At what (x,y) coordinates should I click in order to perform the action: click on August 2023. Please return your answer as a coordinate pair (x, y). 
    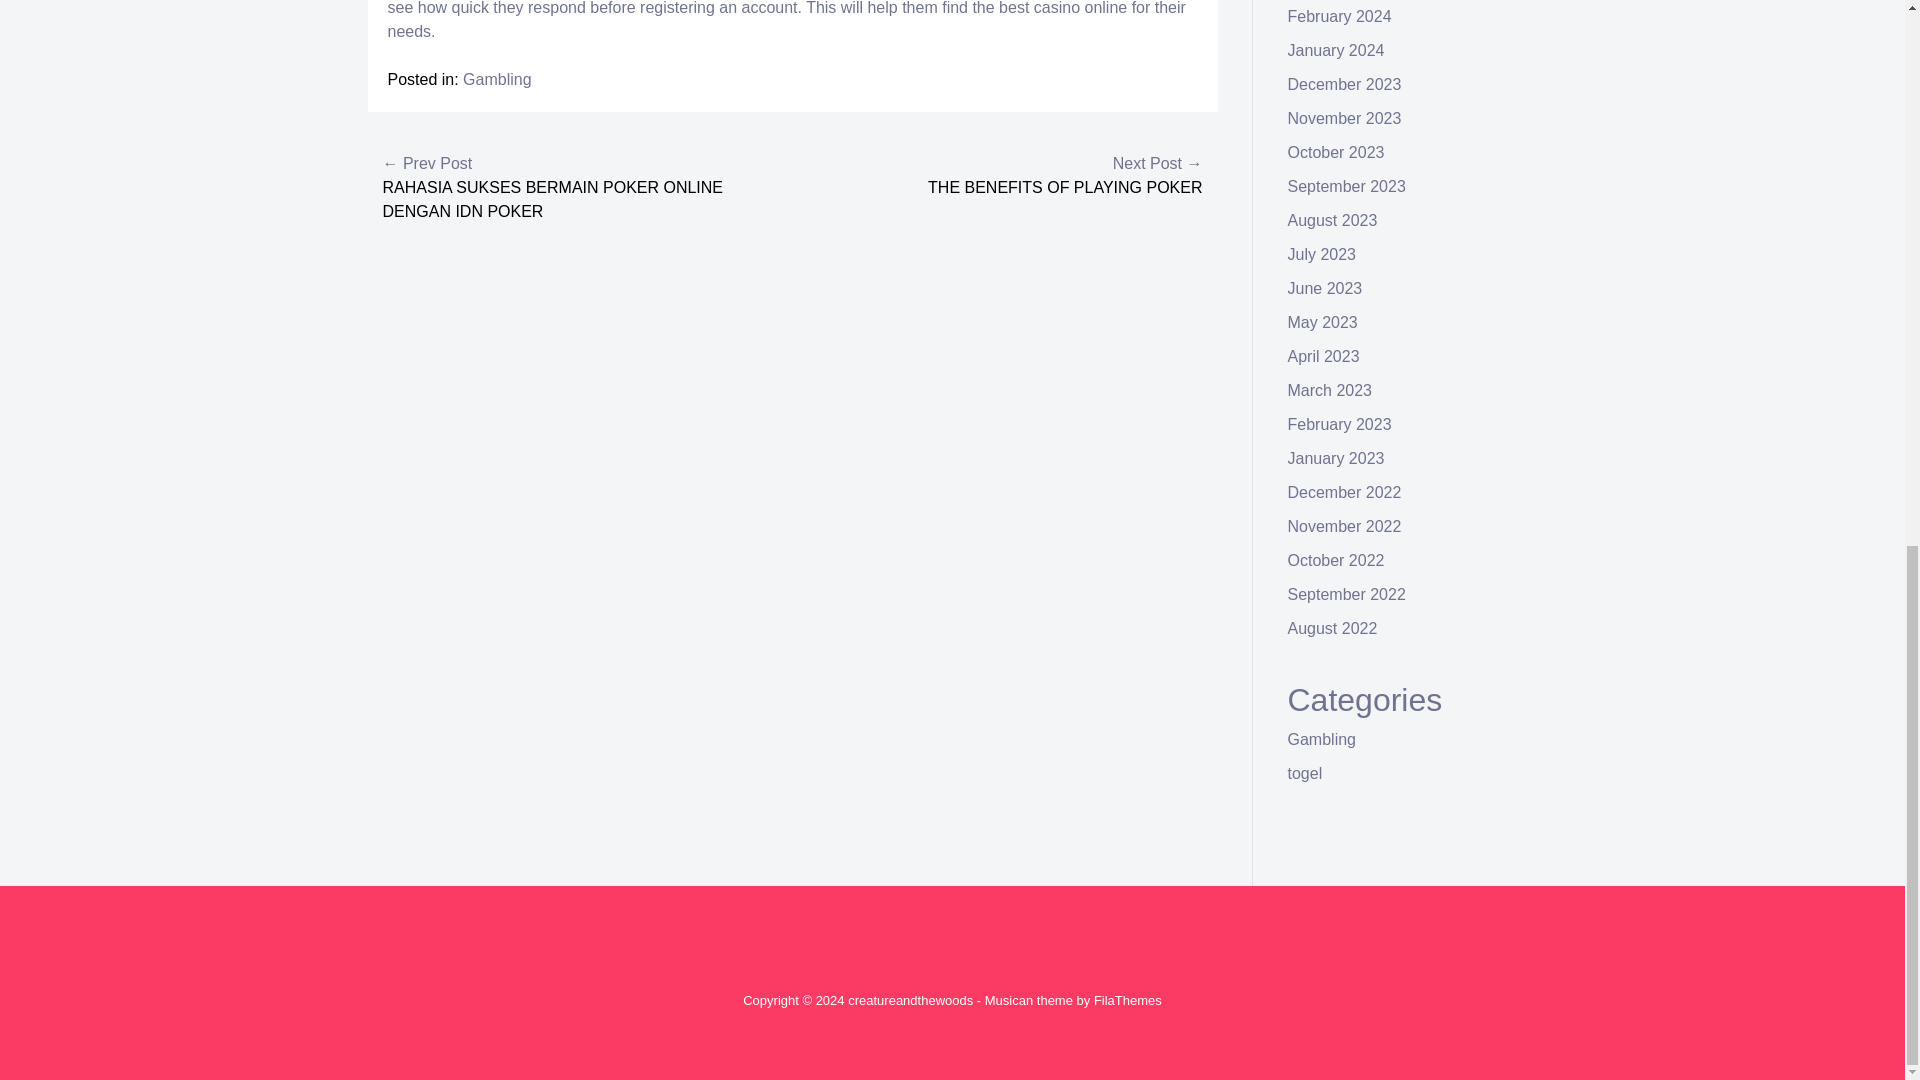
    Looking at the image, I should click on (1333, 220).